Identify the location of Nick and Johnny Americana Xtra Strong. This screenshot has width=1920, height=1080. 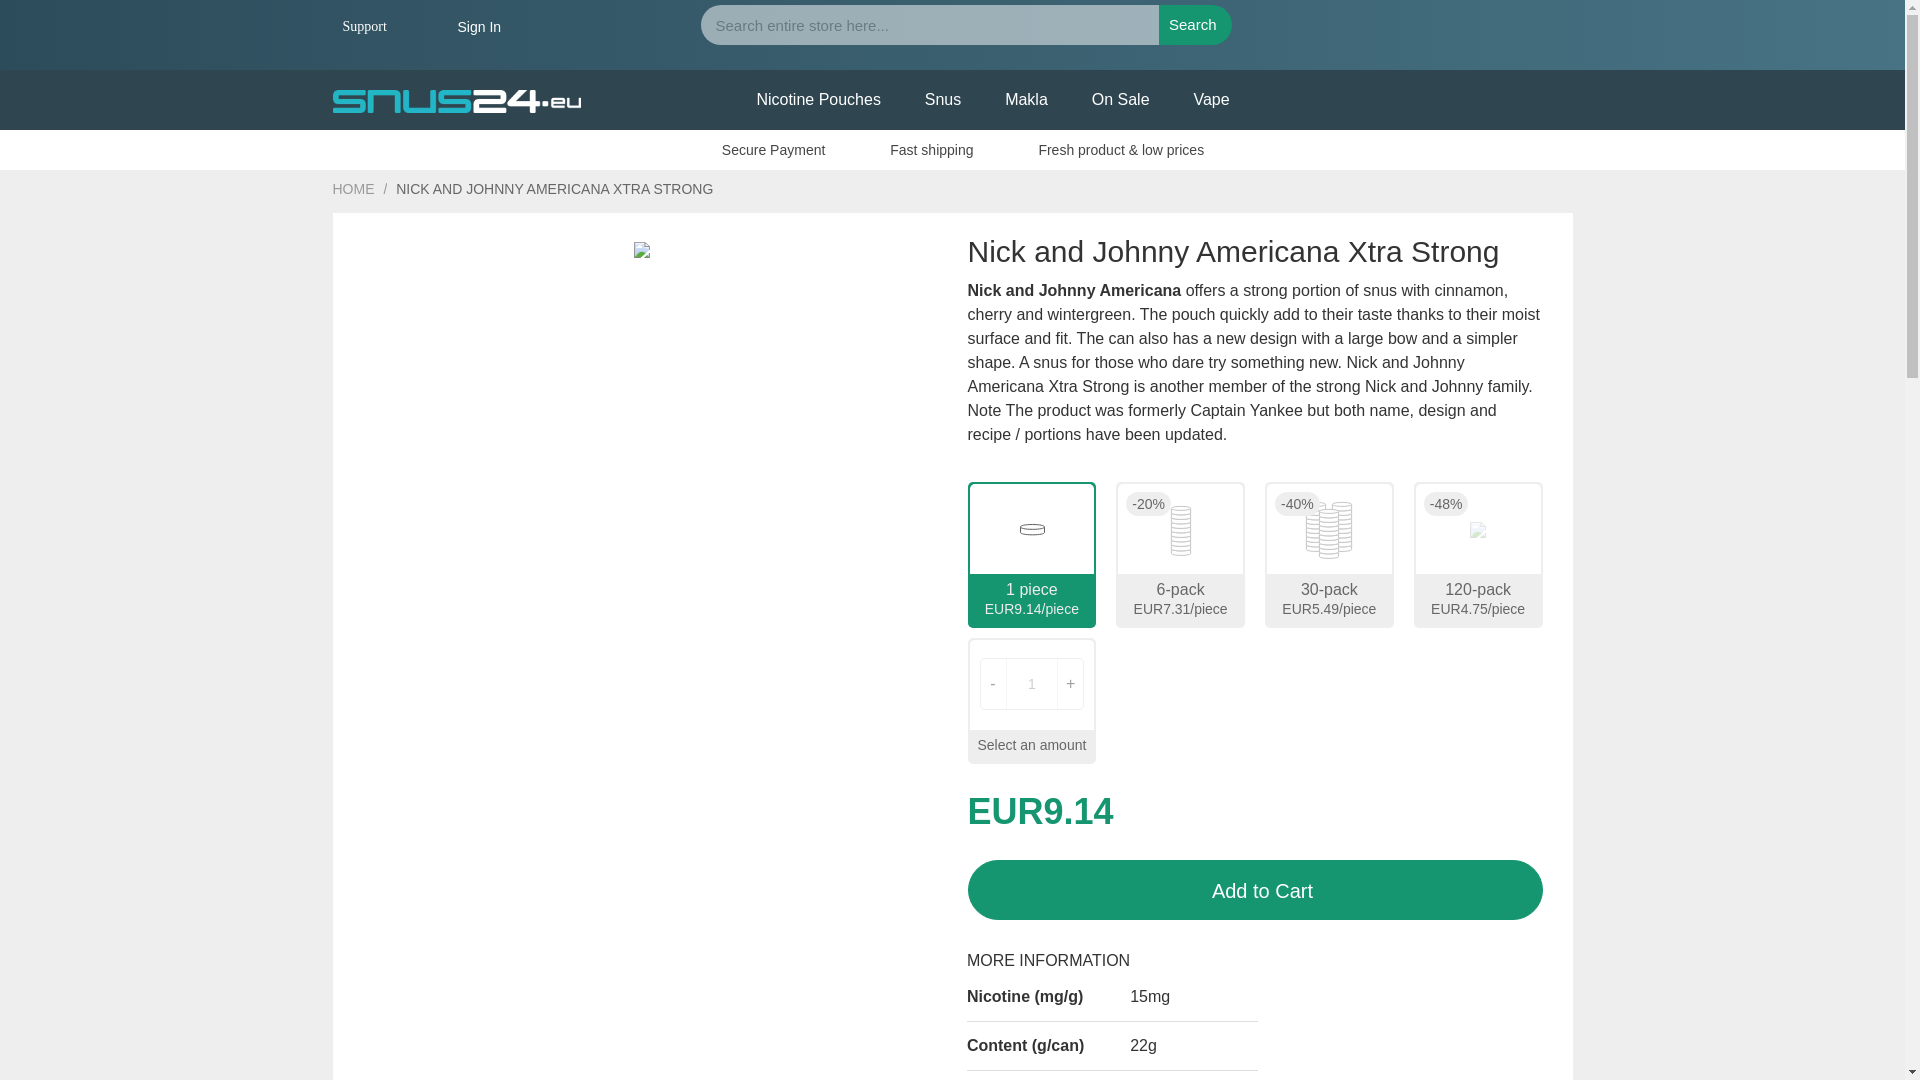
(642, 352).